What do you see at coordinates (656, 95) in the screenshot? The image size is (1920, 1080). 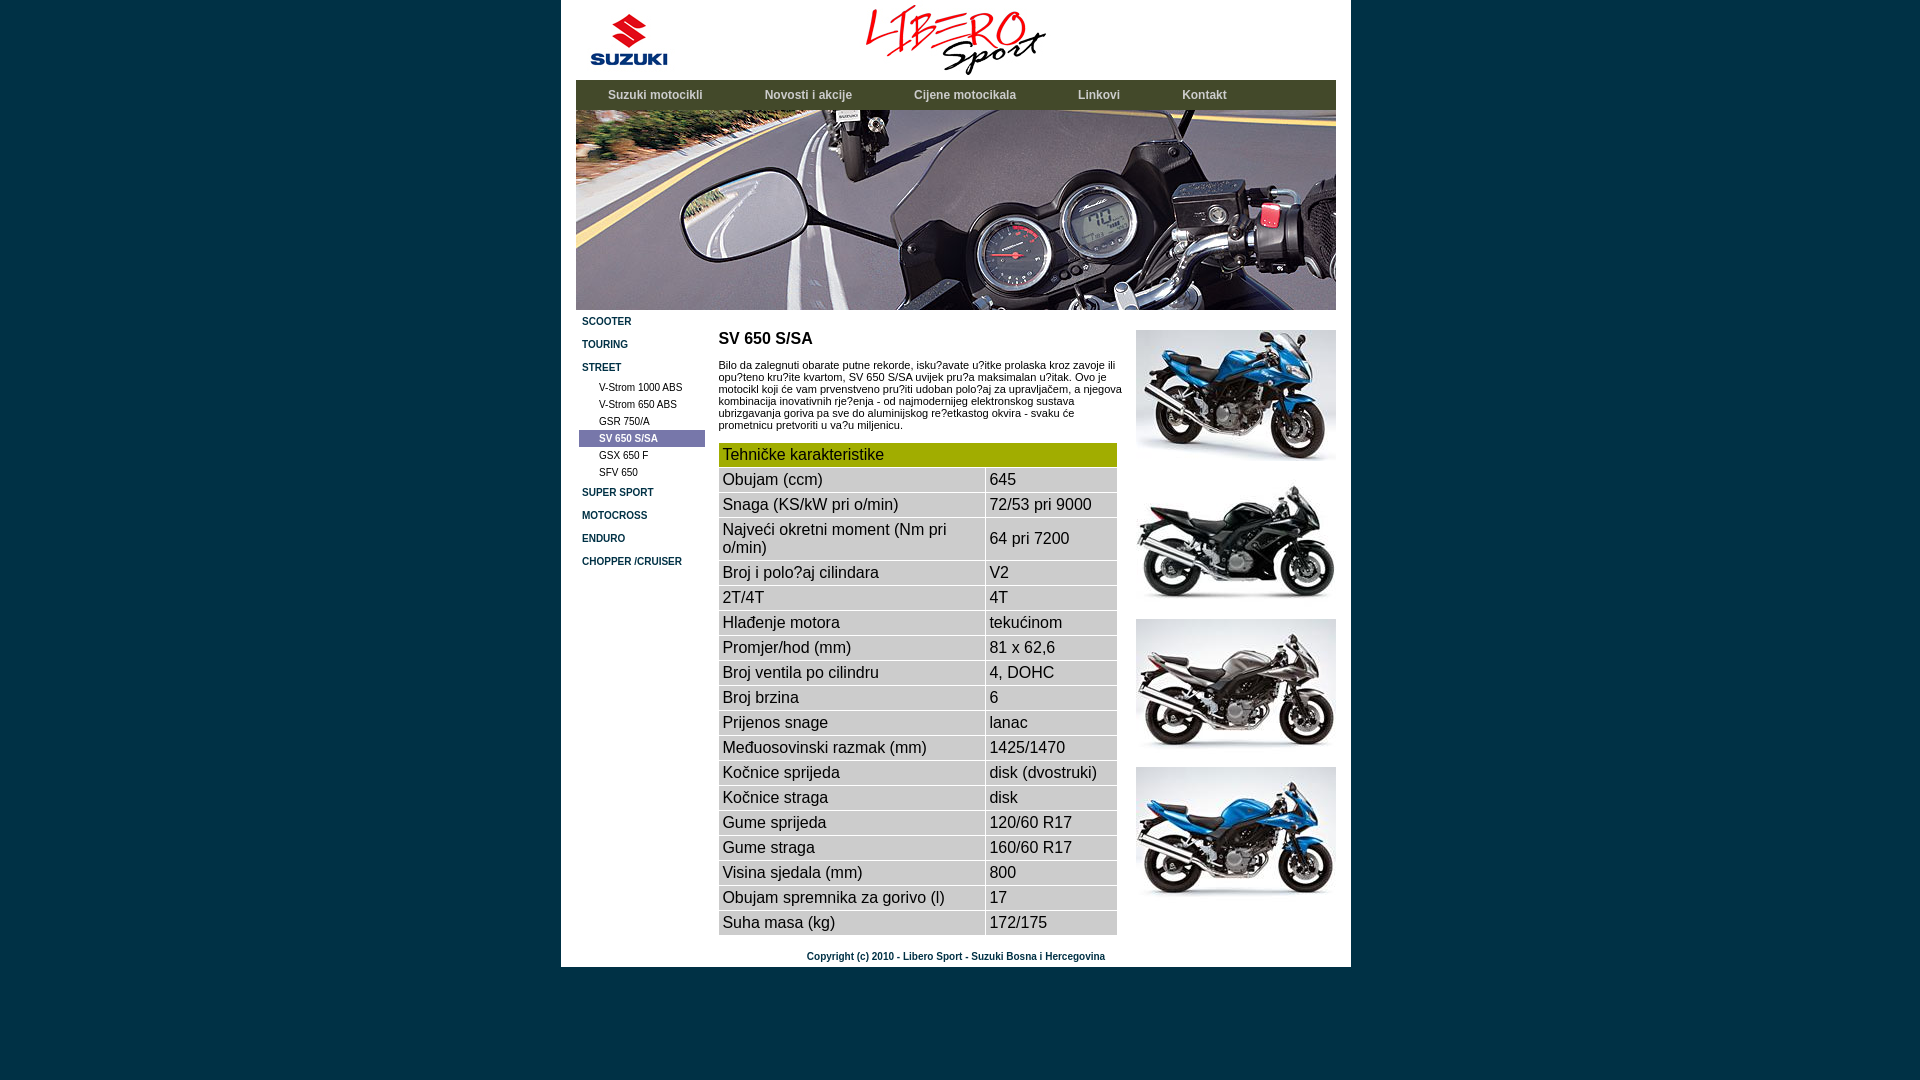 I see `Suzuki motocikli` at bounding box center [656, 95].